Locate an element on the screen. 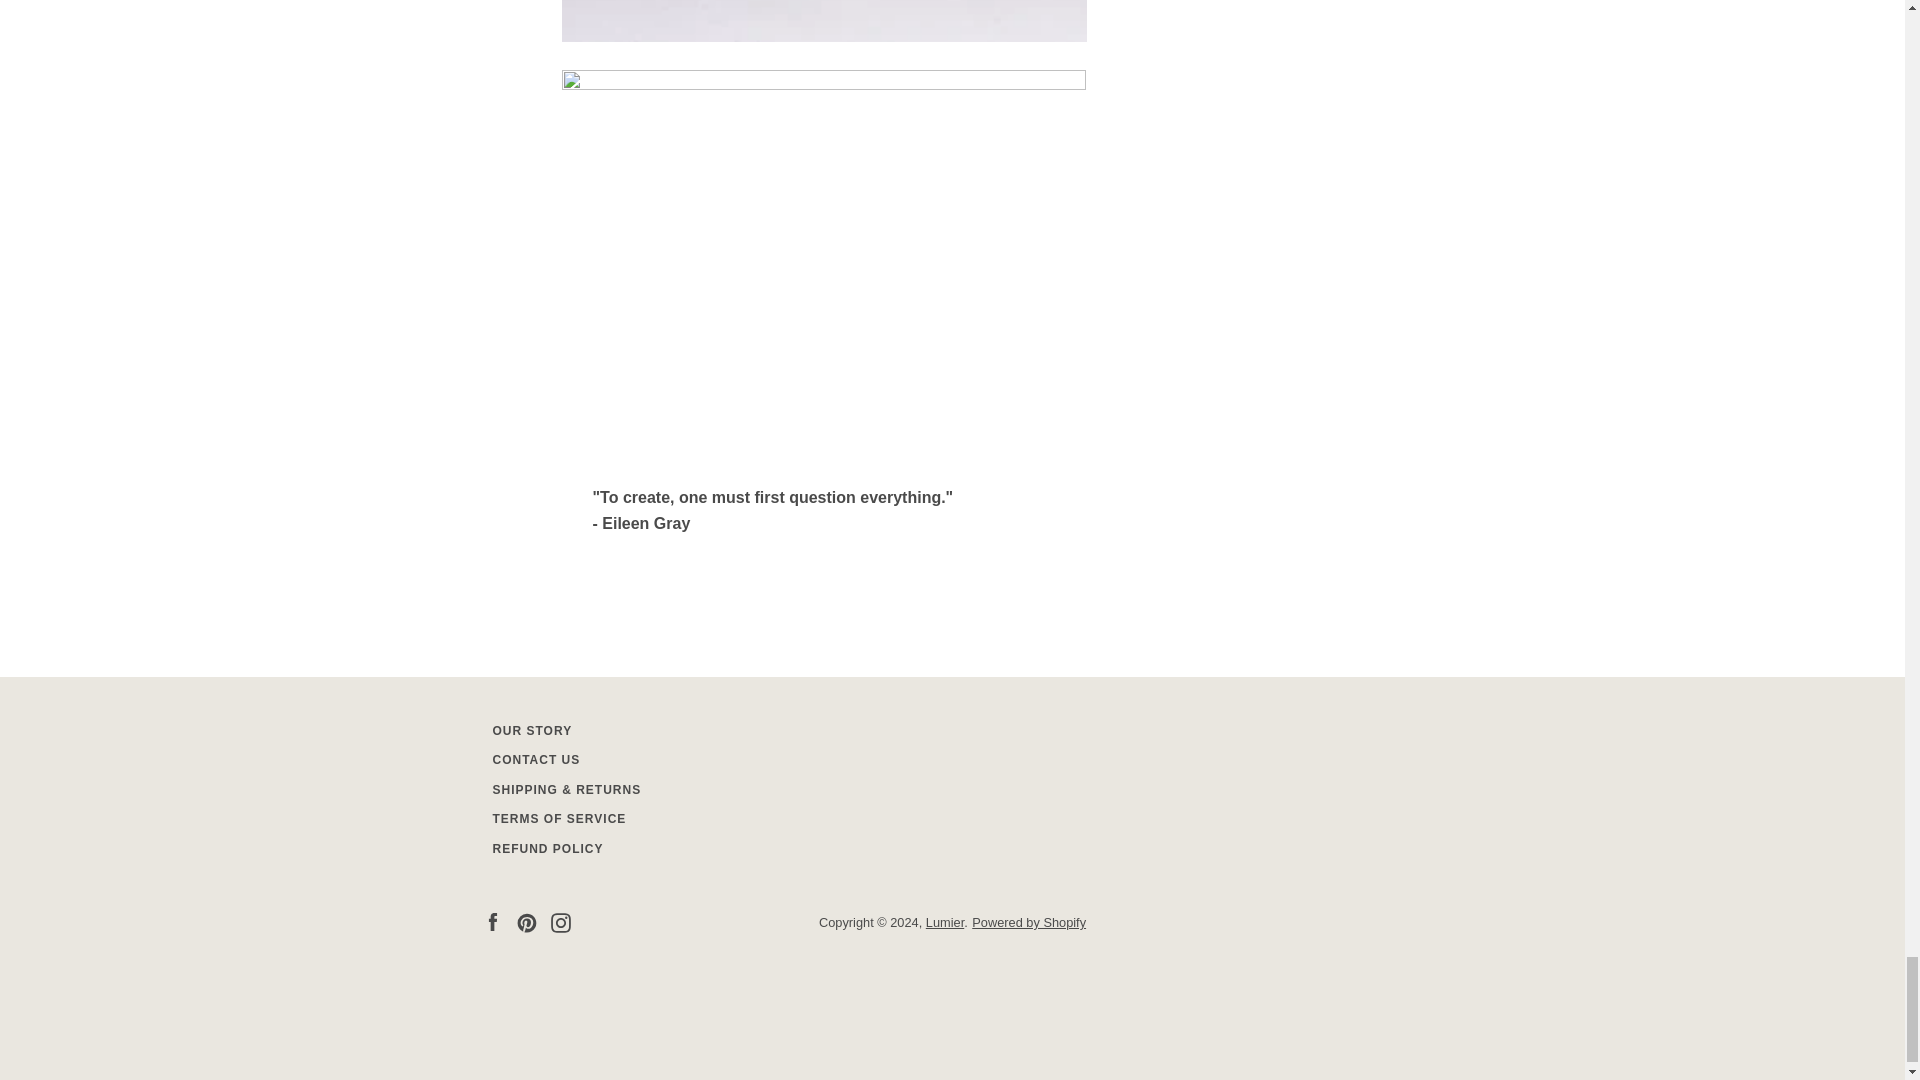 This screenshot has height=1080, width=1920. CONTACT US is located at coordinates (535, 759).